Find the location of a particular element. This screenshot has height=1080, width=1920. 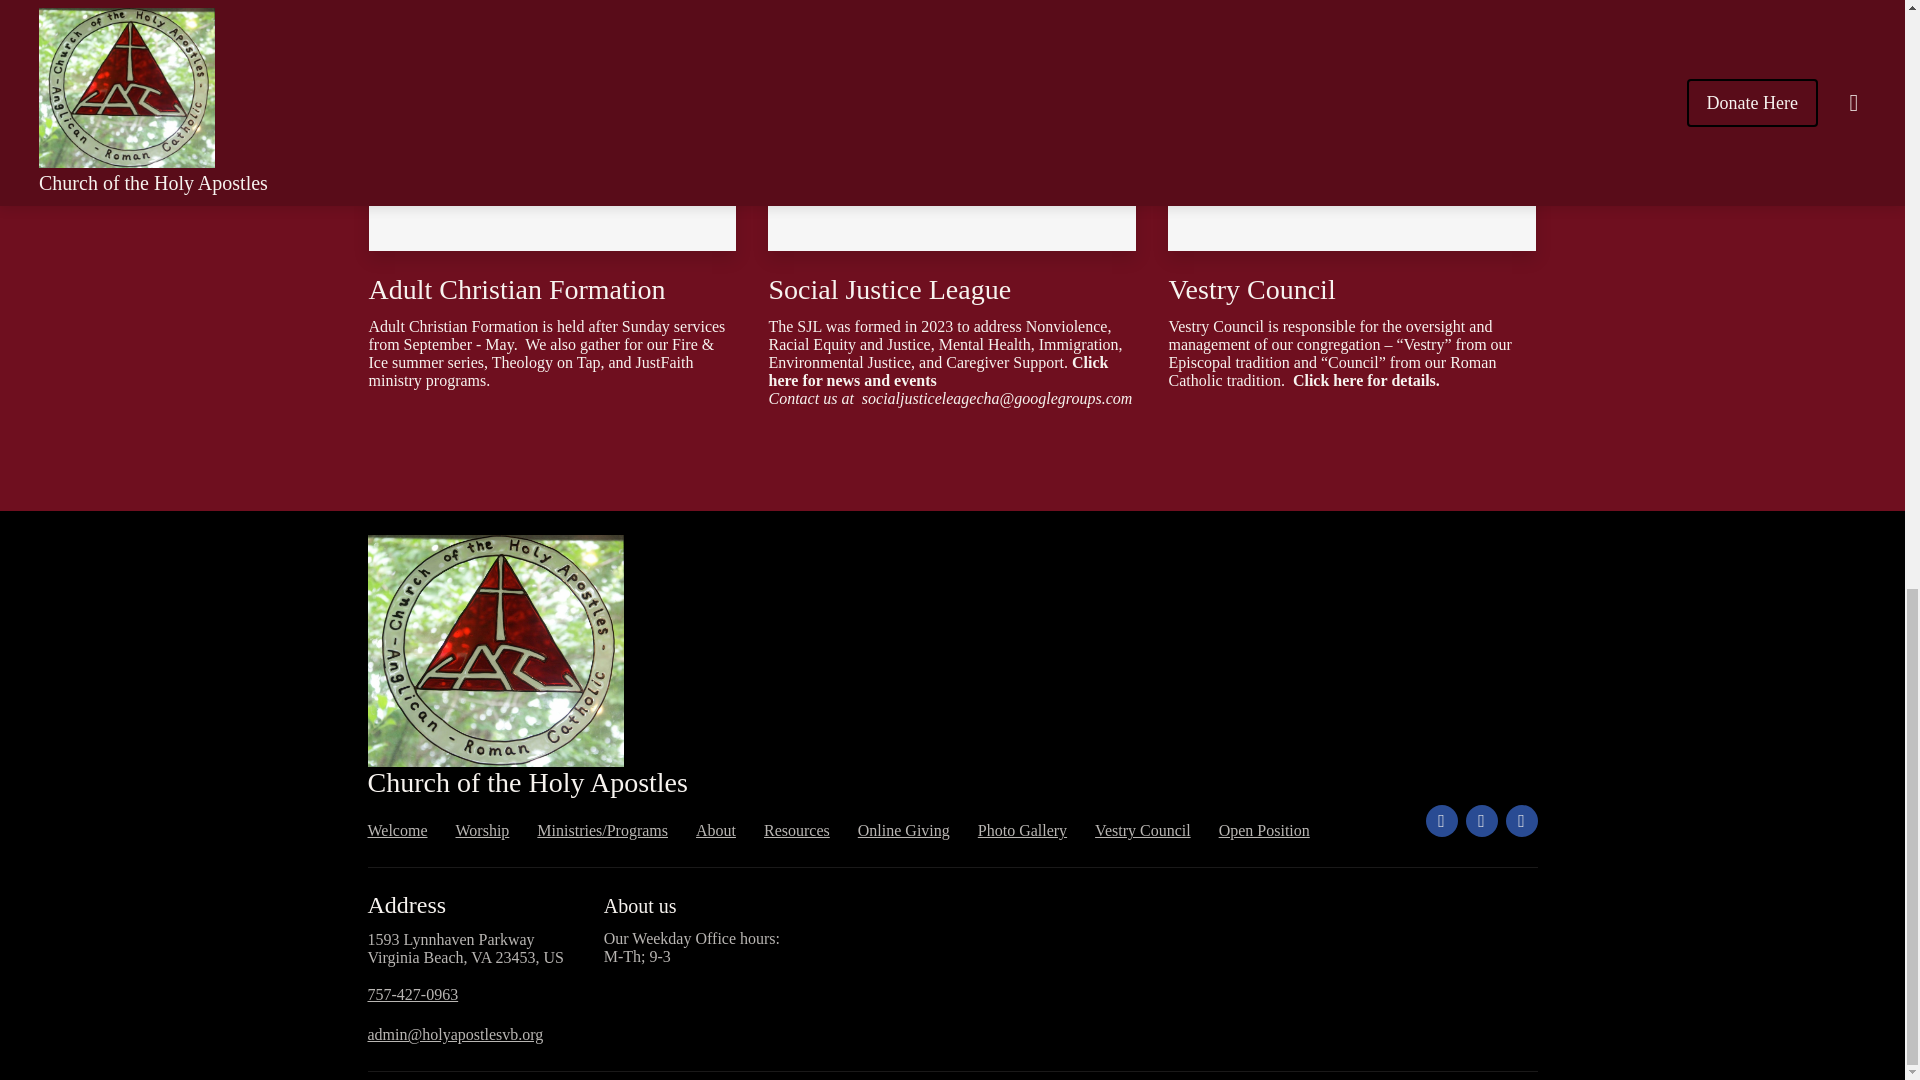

Online Giving is located at coordinates (904, 830).